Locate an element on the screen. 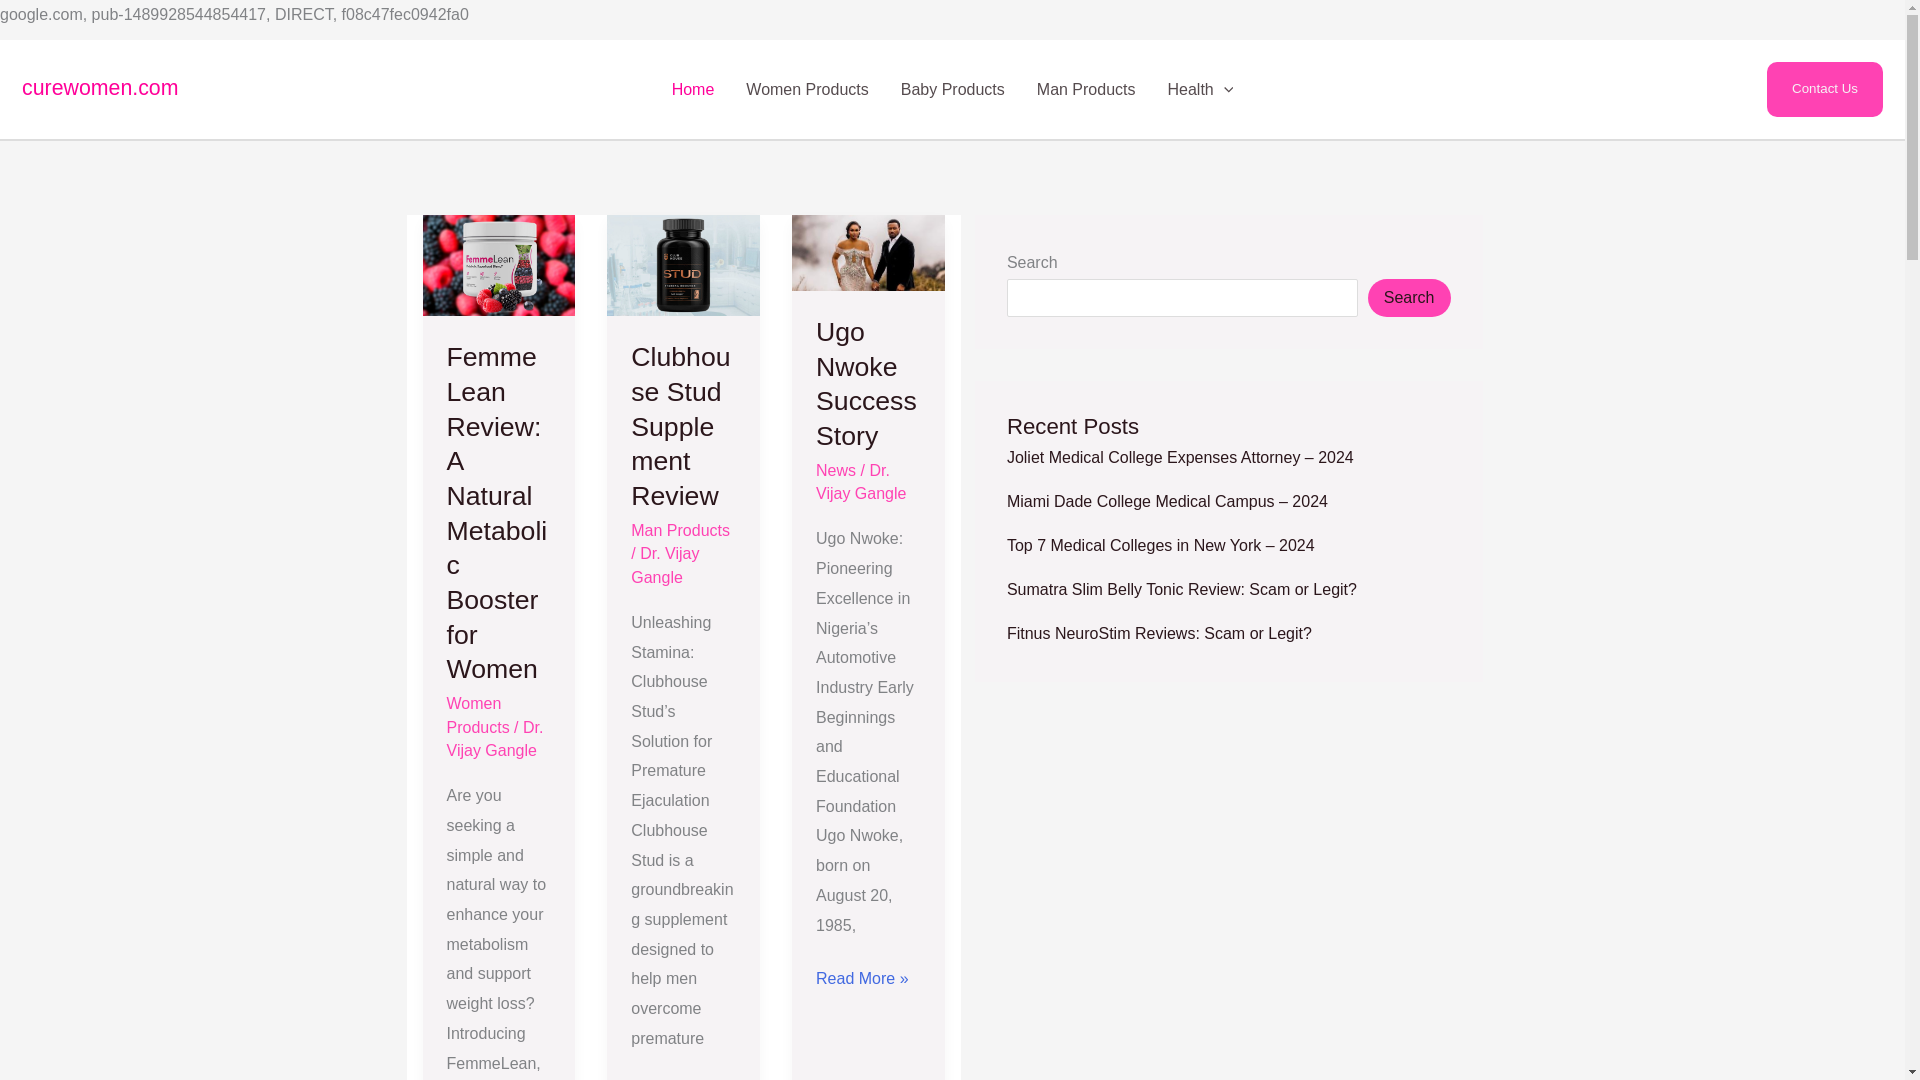 The image size is (1920, 1080). News is located at coordinates (836, 470).